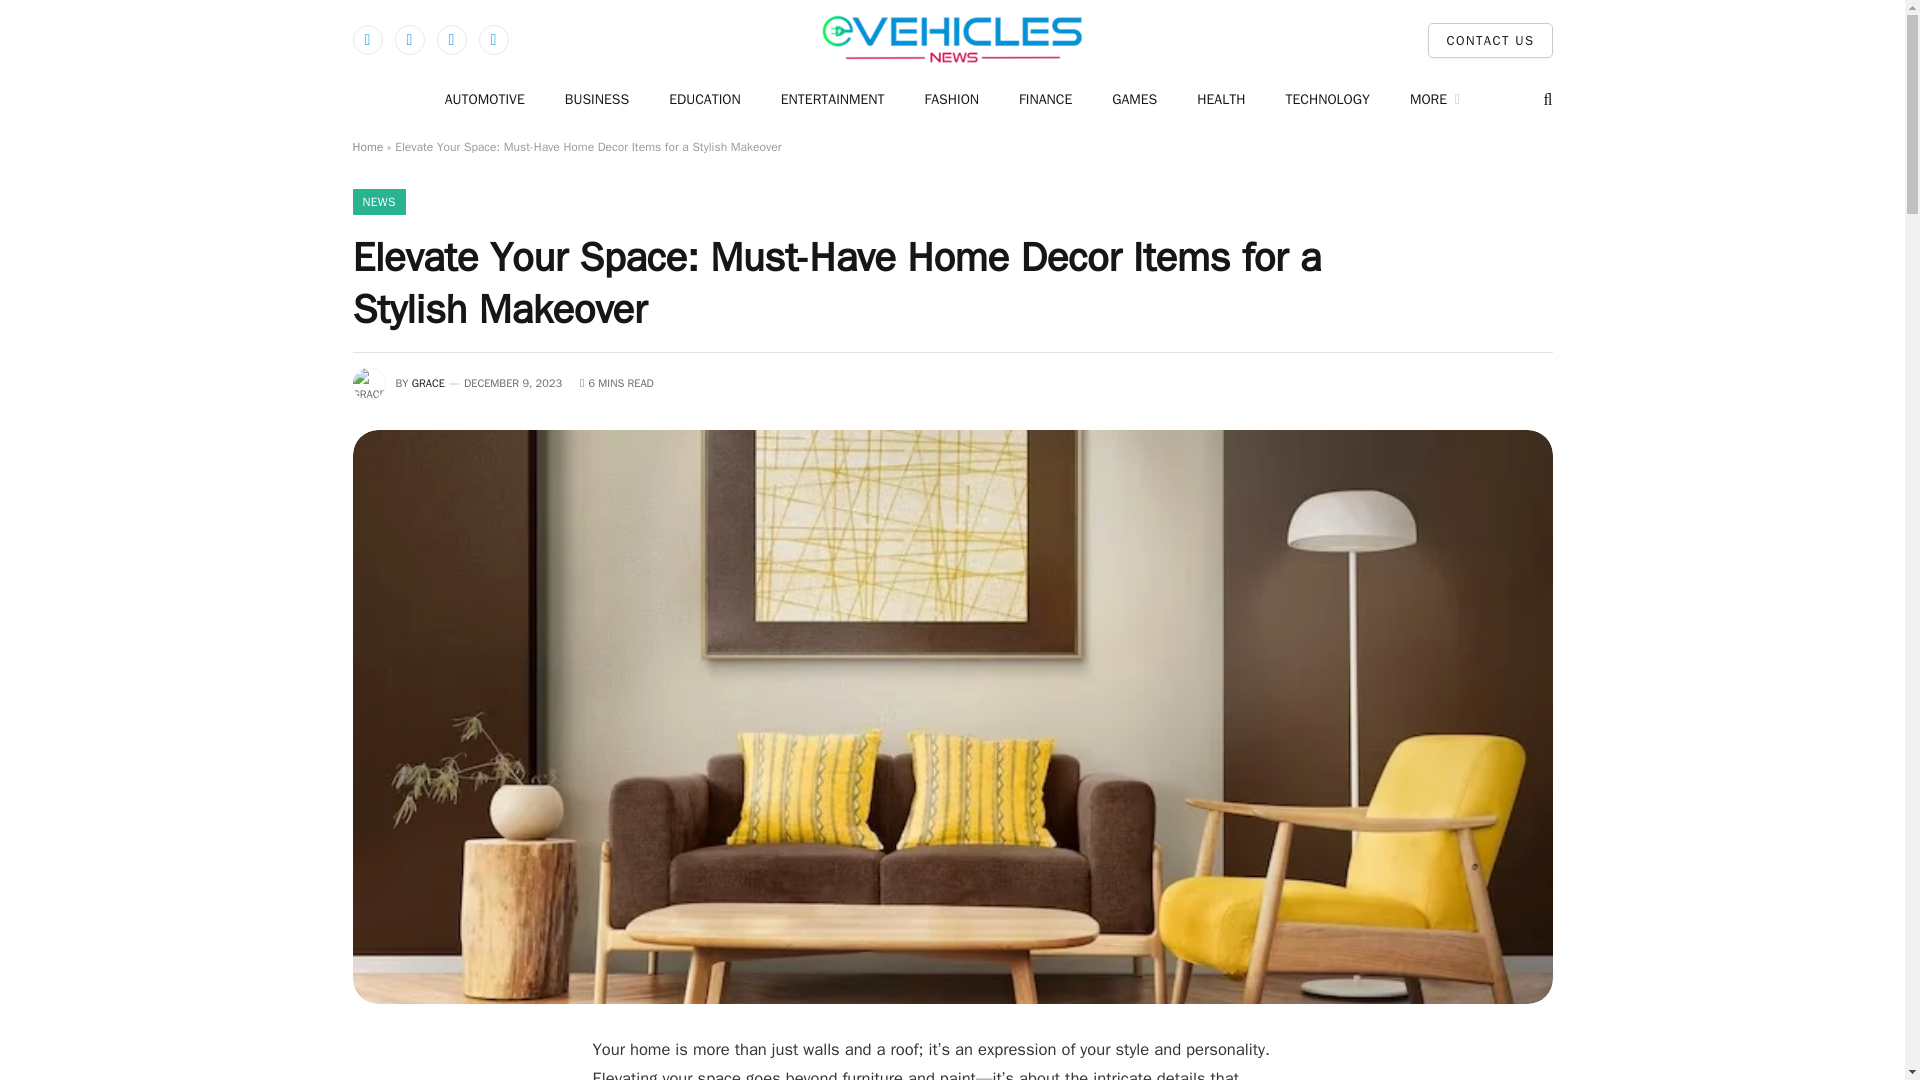  Describe the element at coordinates (1220, 99) in the screenshot. I see `HEALTH` at that location.